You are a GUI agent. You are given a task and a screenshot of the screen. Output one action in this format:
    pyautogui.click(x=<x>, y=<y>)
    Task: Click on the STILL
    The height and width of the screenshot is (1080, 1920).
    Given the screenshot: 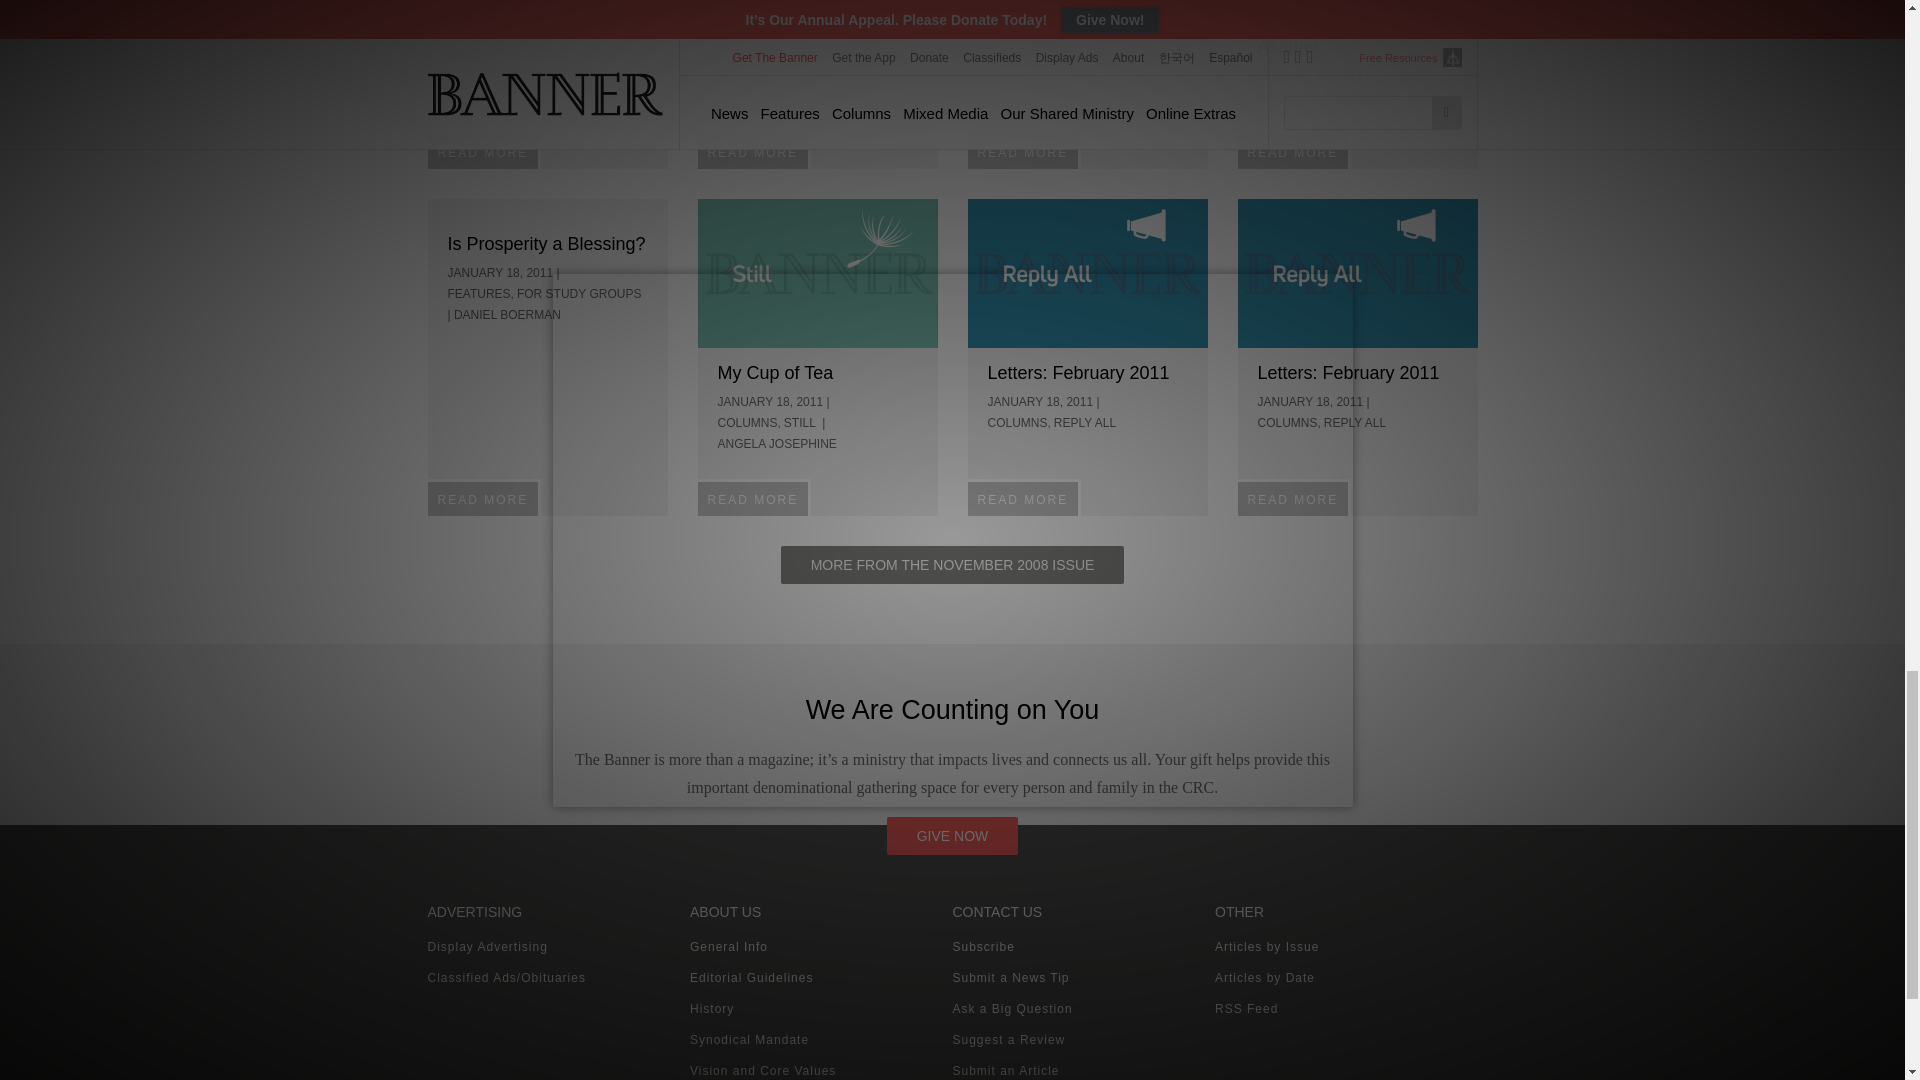 What is the action you would take?
    pyautogui.click(x=800, y=422)
    